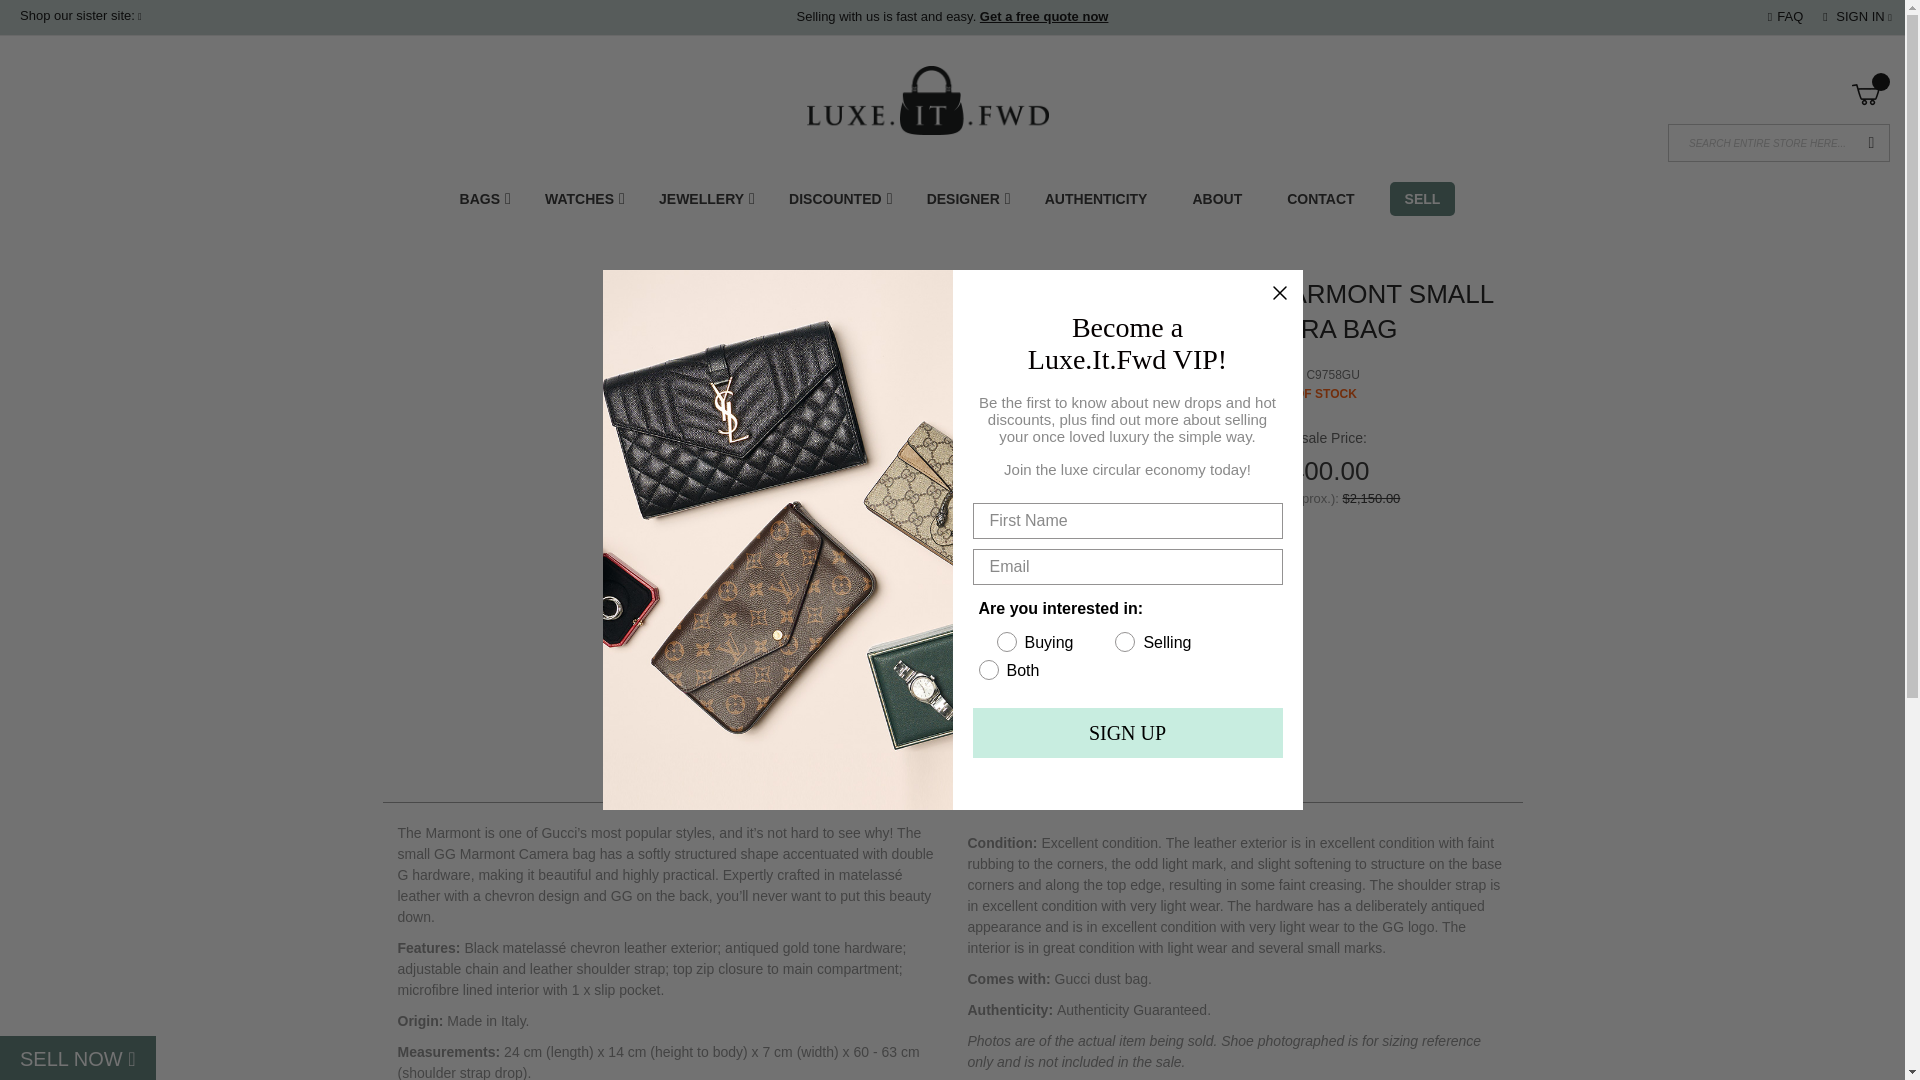 The image size is (1920, 1080). I want to click on My Cart, so click(1865, 96).